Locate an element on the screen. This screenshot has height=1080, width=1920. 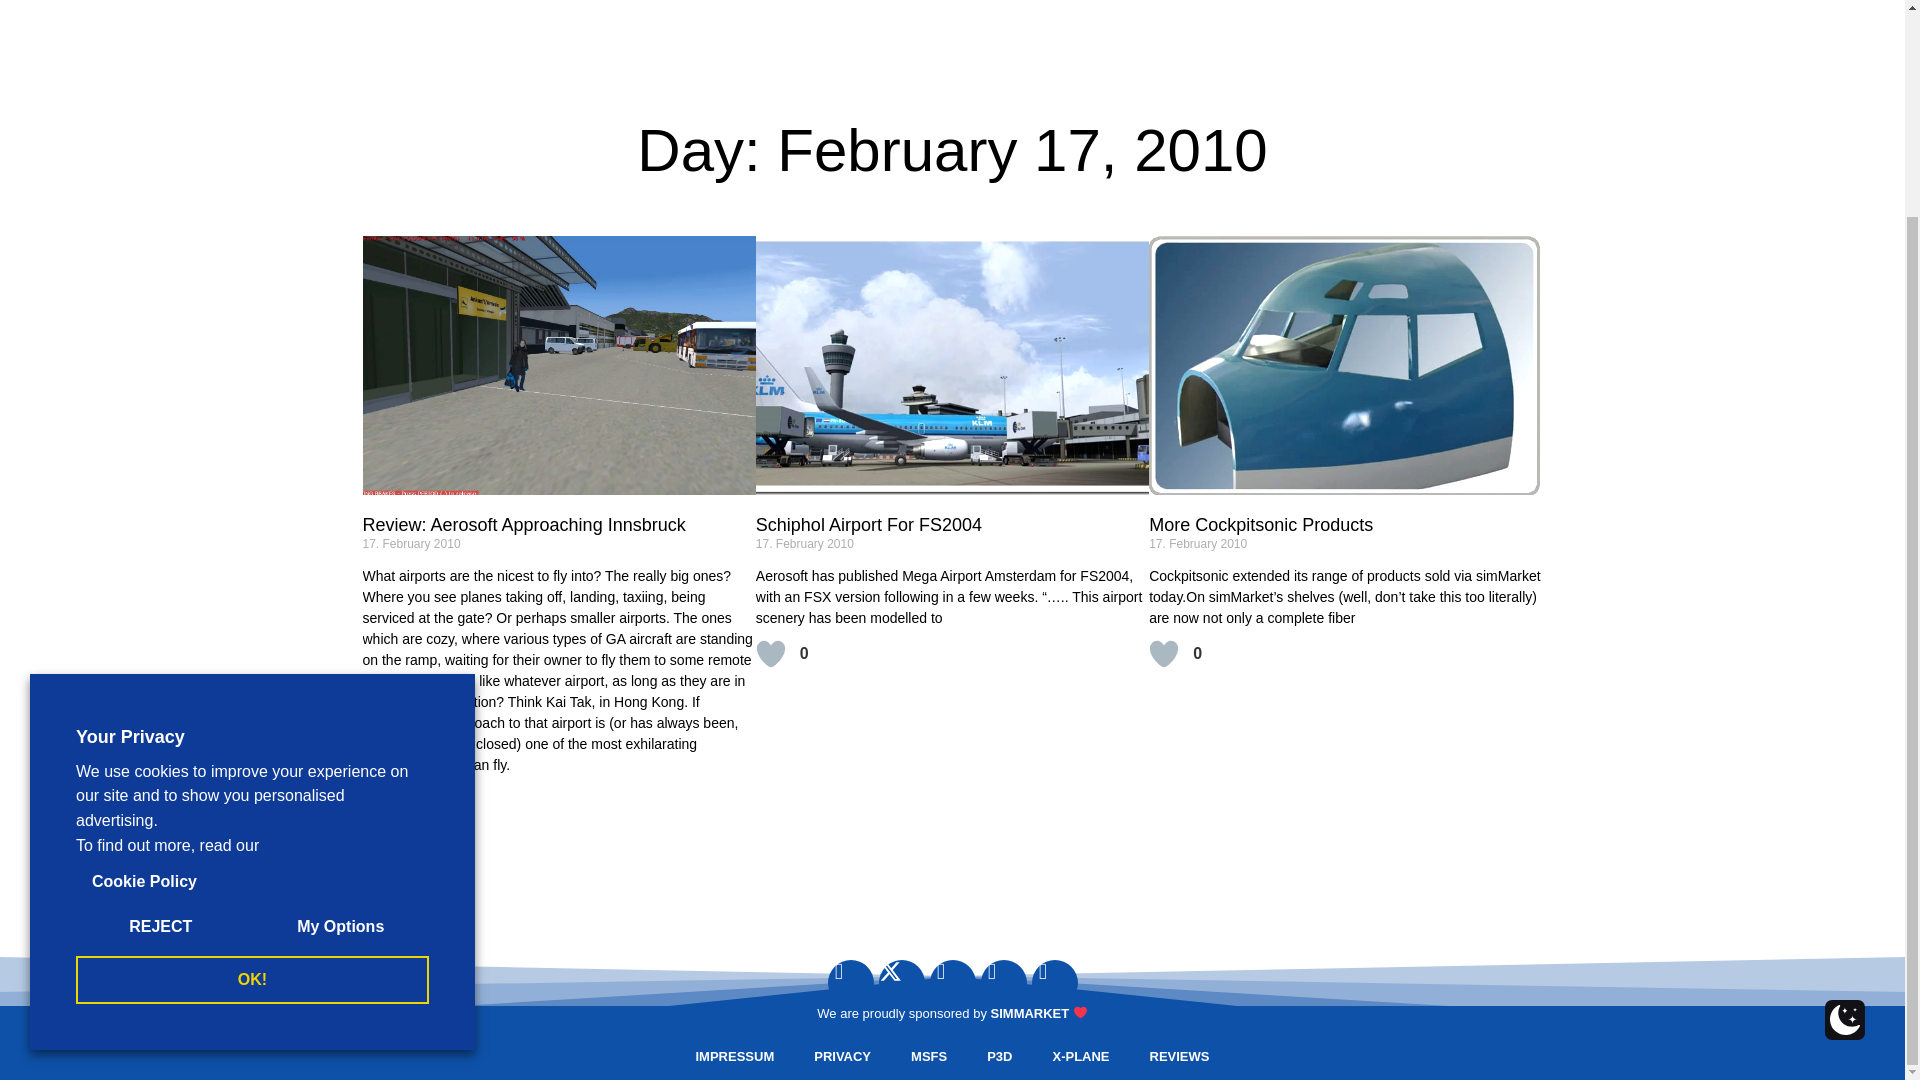
OK! is located at coordinates (252, 722).